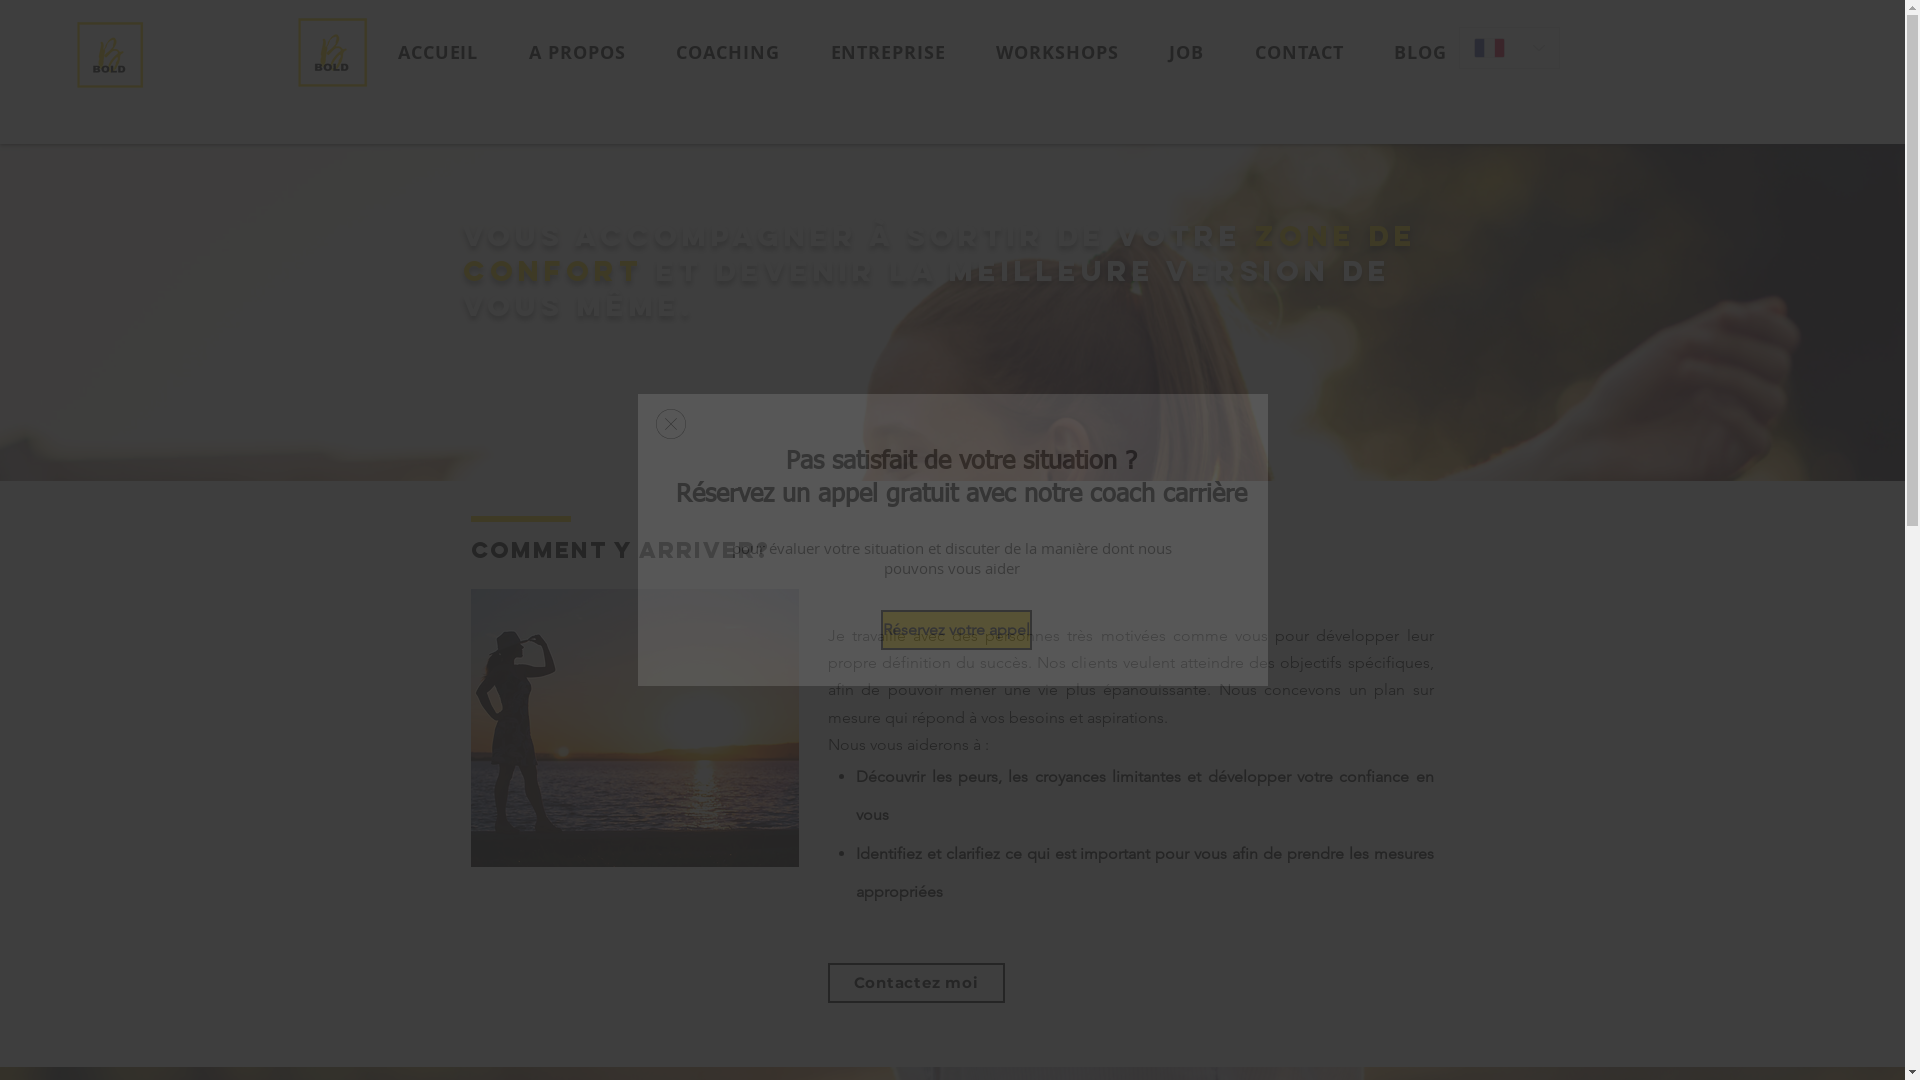 This screenshot has height=1080, width=1920. What do you see at coordinates (916, 982) in the screenshot?
I see `Contactez moi` at bounding box center [916, 982].